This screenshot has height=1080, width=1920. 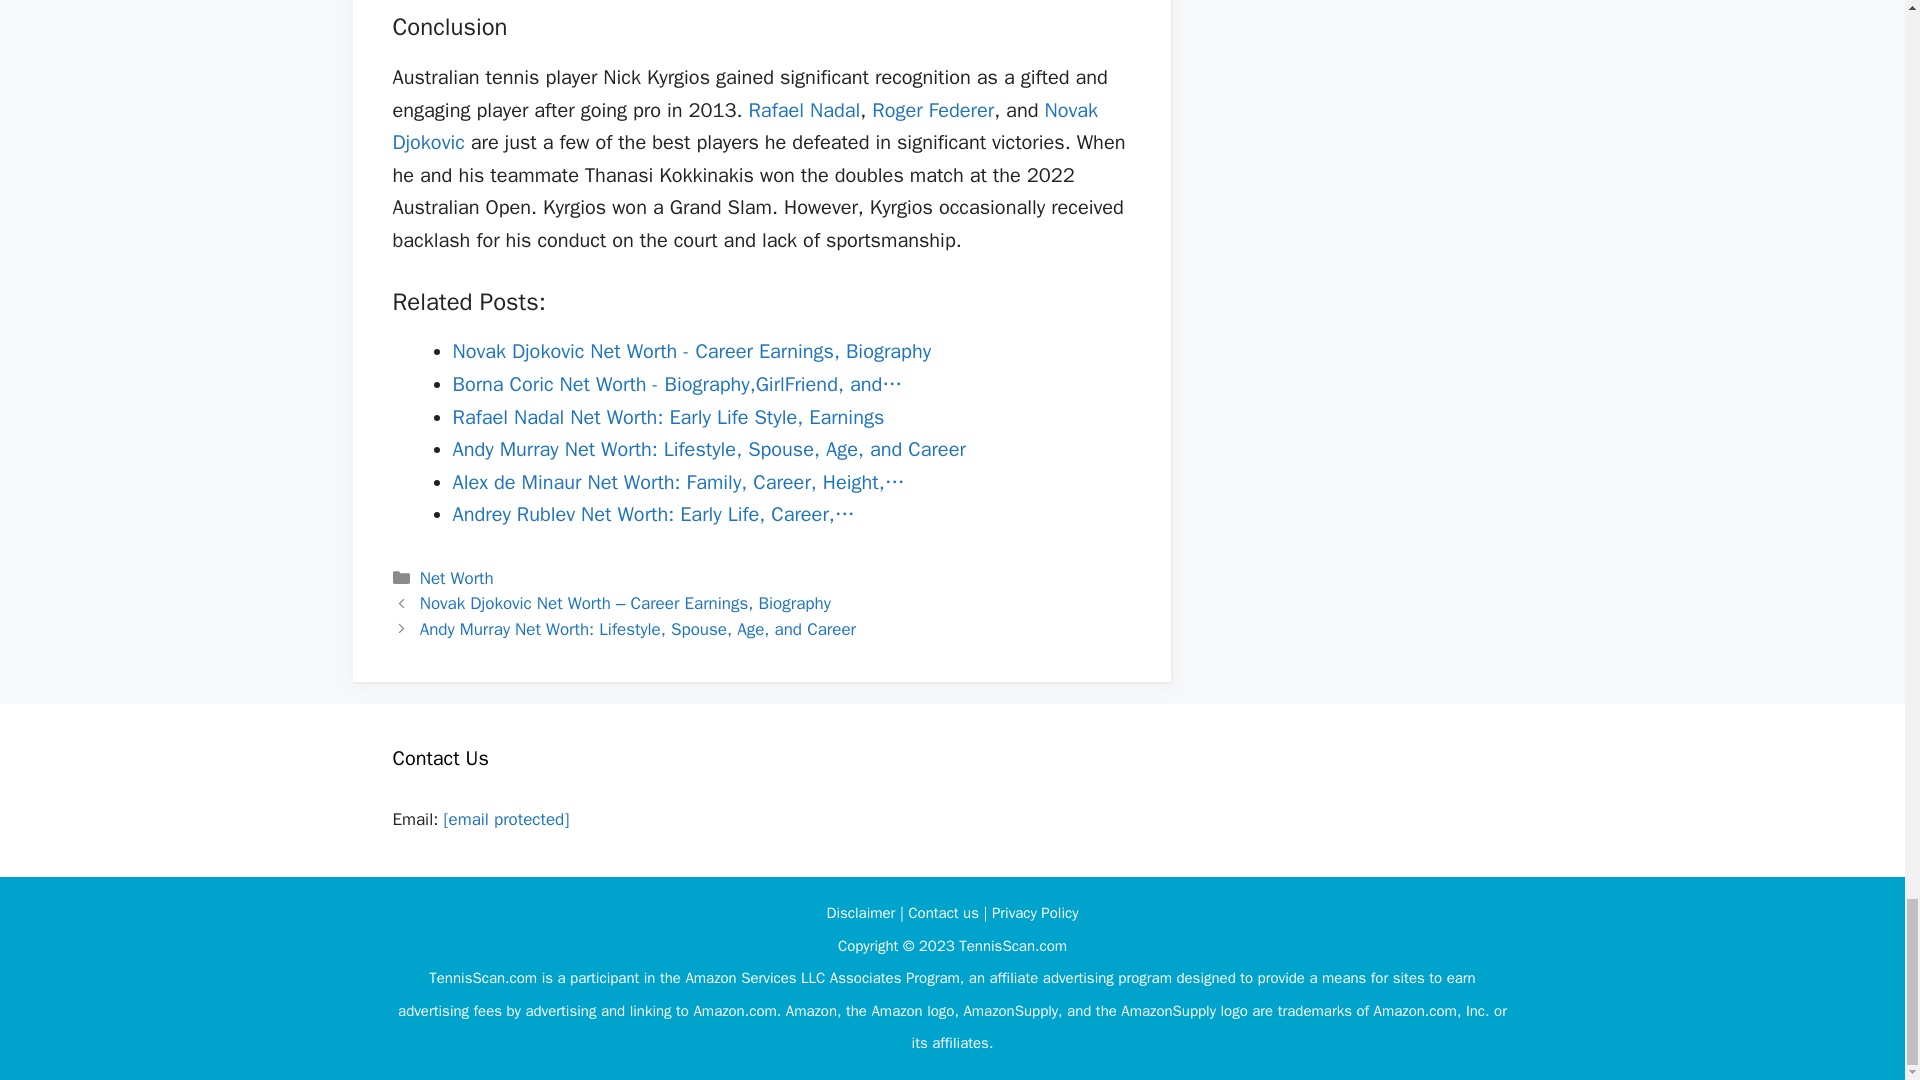 I want to click on Andy Murray Net Worth: Lifestyle, Spouse, Age, and Career, so click(x=638, y=629).